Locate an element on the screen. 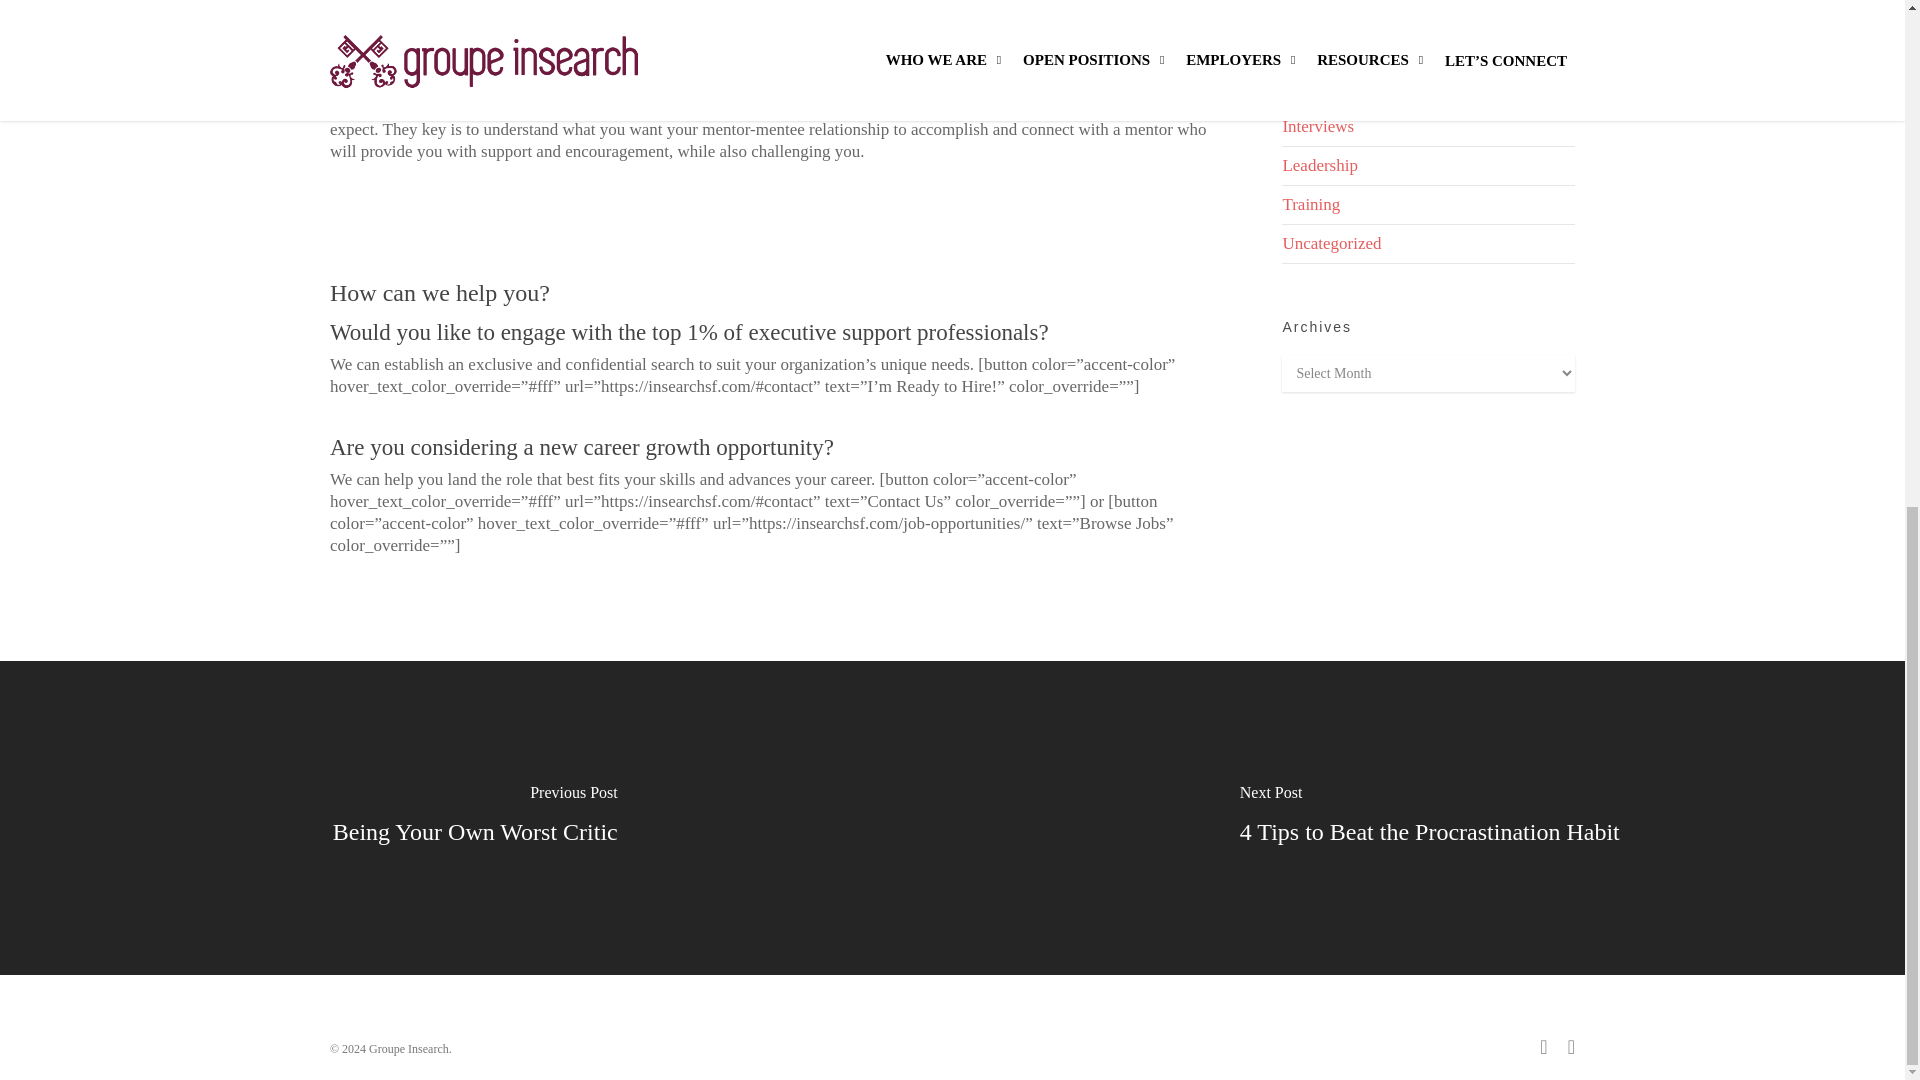  Hiring Strategies is located at coordinates (1428, 50).